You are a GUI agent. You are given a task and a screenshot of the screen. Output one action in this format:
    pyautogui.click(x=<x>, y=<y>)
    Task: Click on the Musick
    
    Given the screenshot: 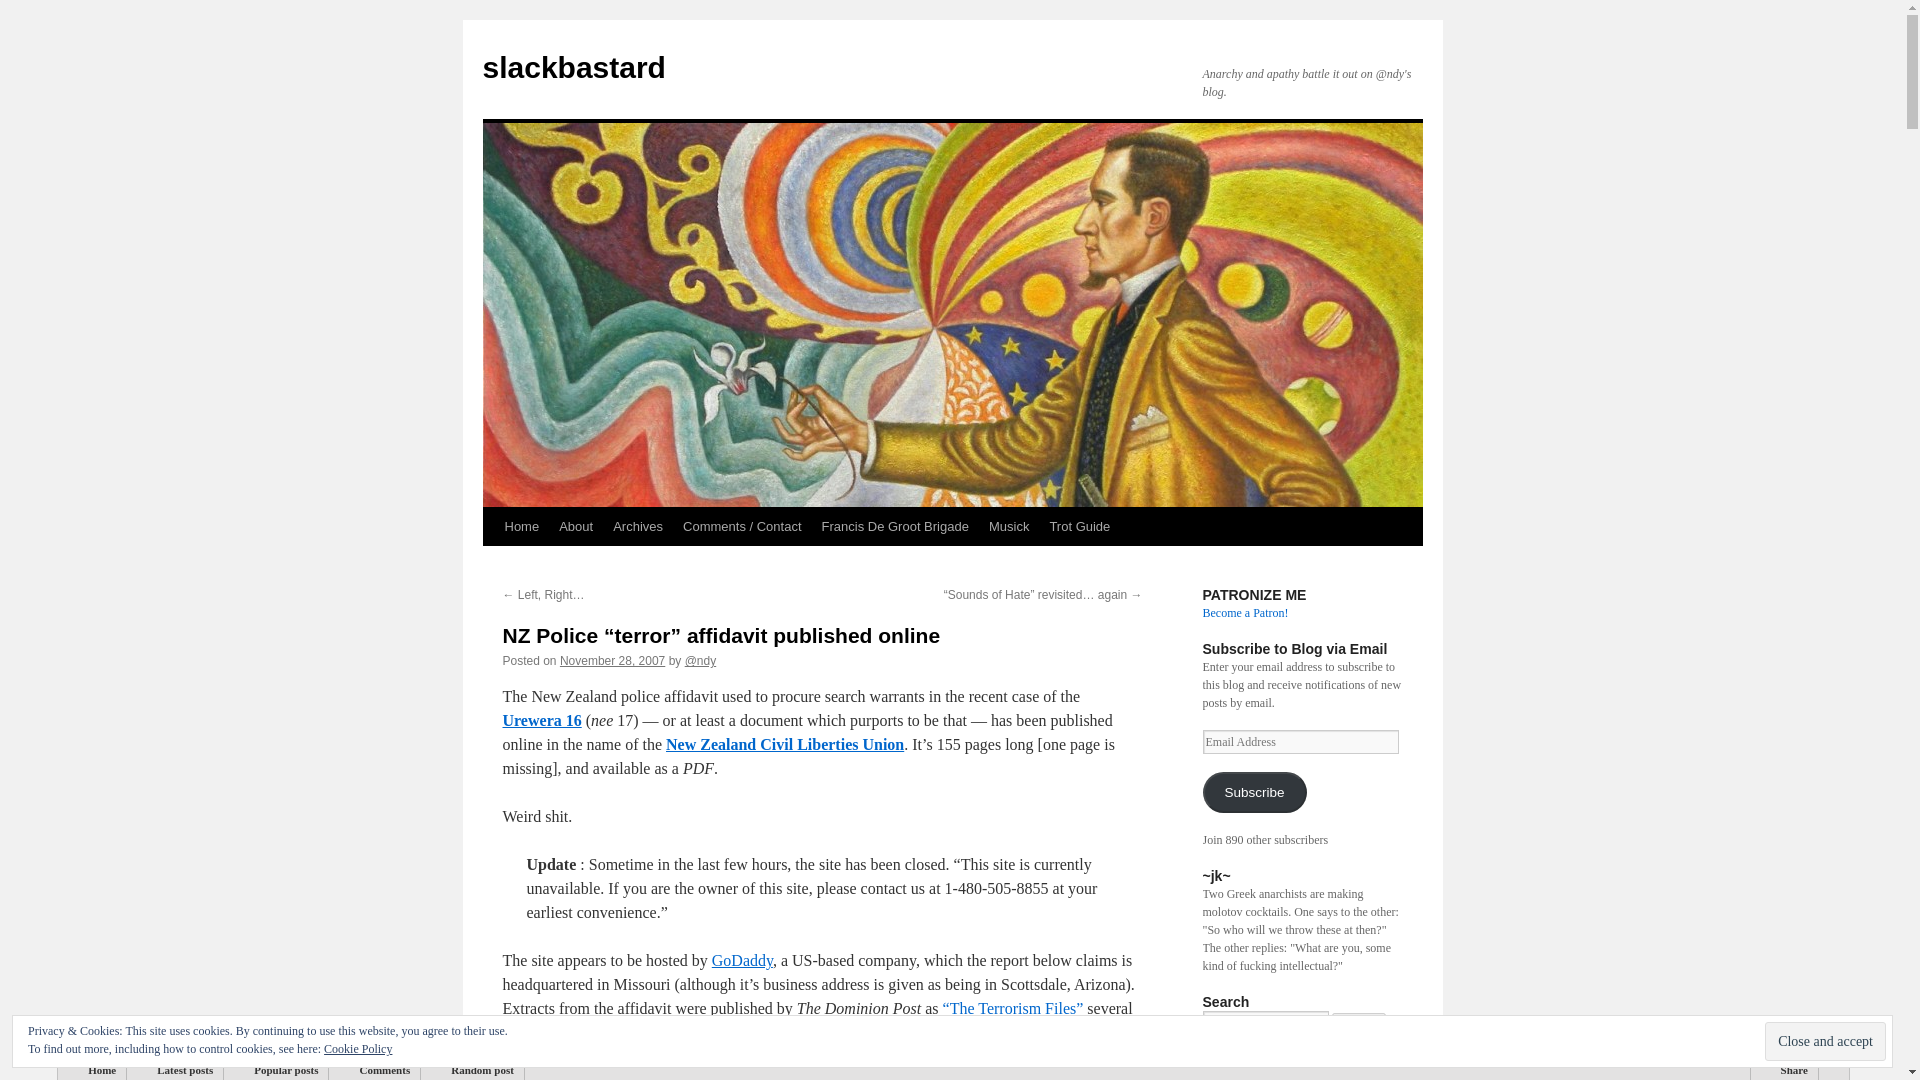 What is the action you would take?
    pyautogui.click(x=1008, y=526)
    